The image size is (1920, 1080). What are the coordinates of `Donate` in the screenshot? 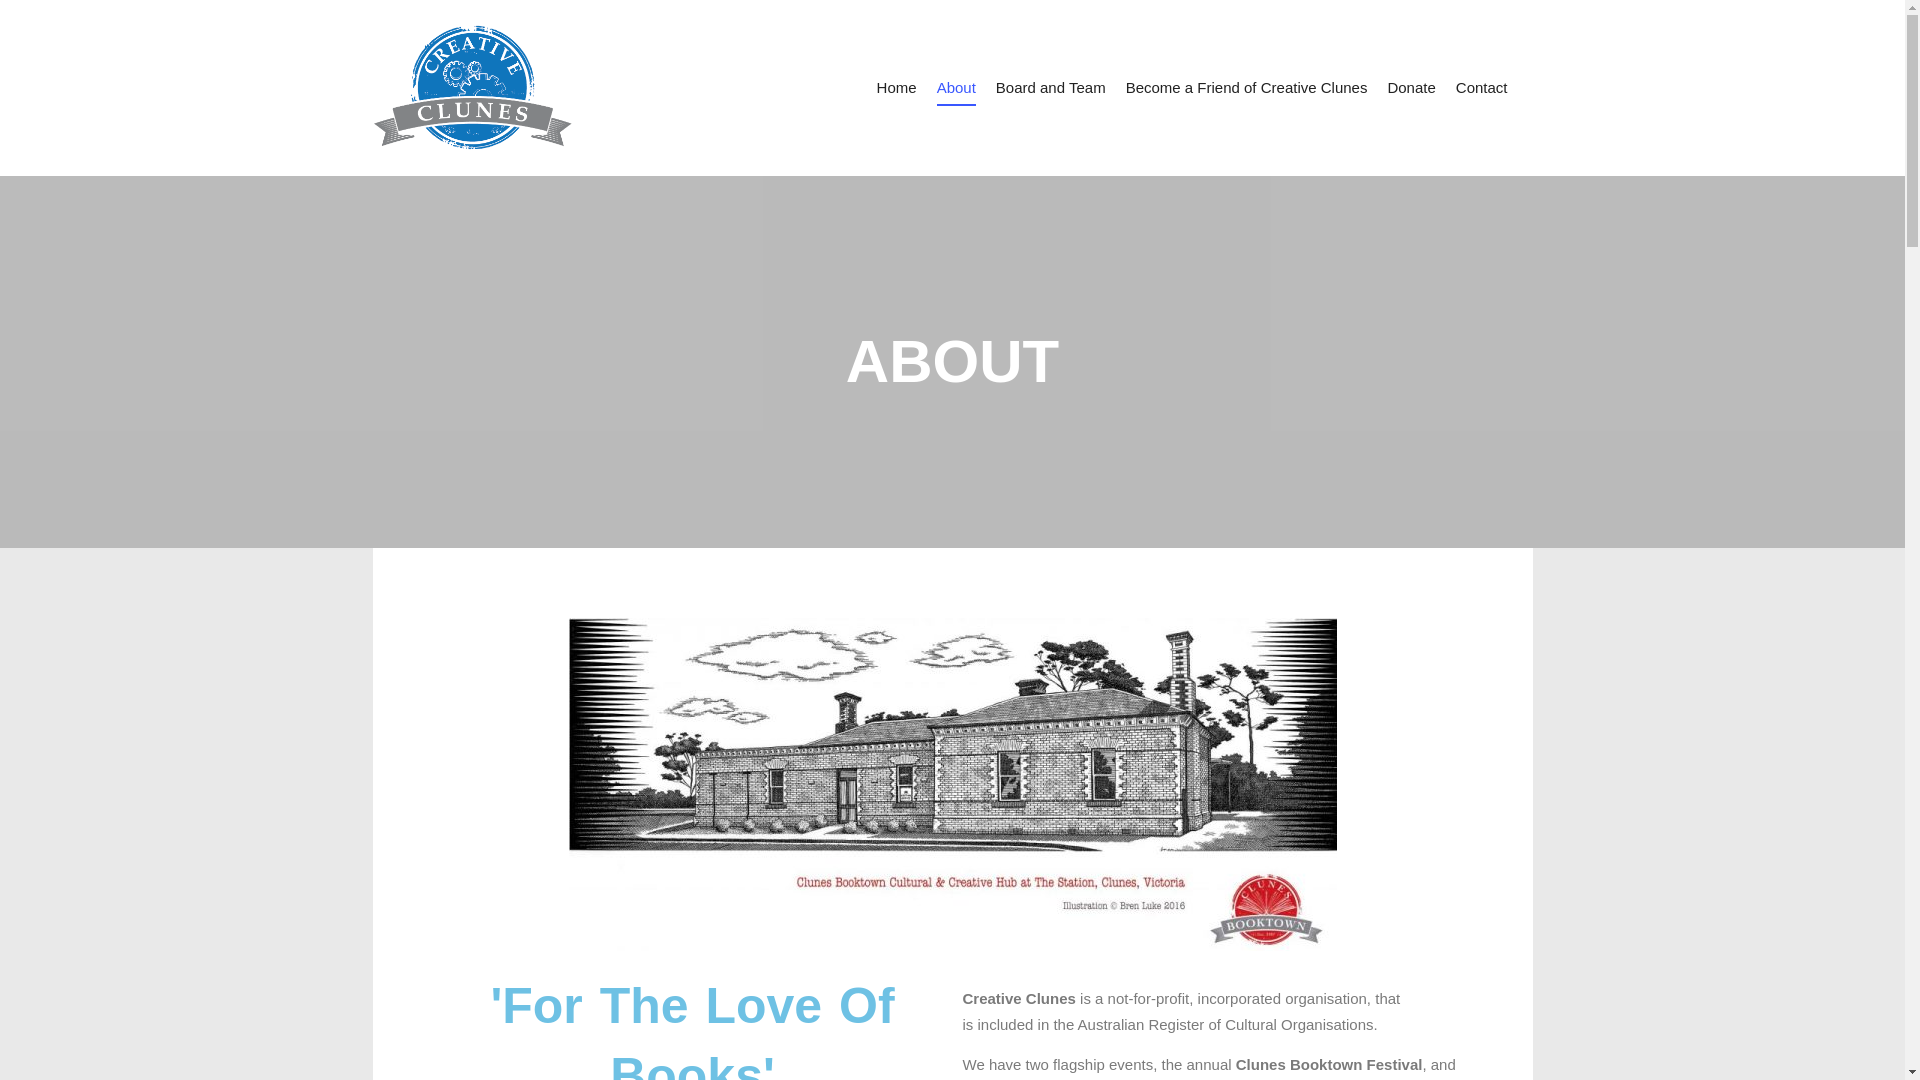 It's located at (1410, 88).